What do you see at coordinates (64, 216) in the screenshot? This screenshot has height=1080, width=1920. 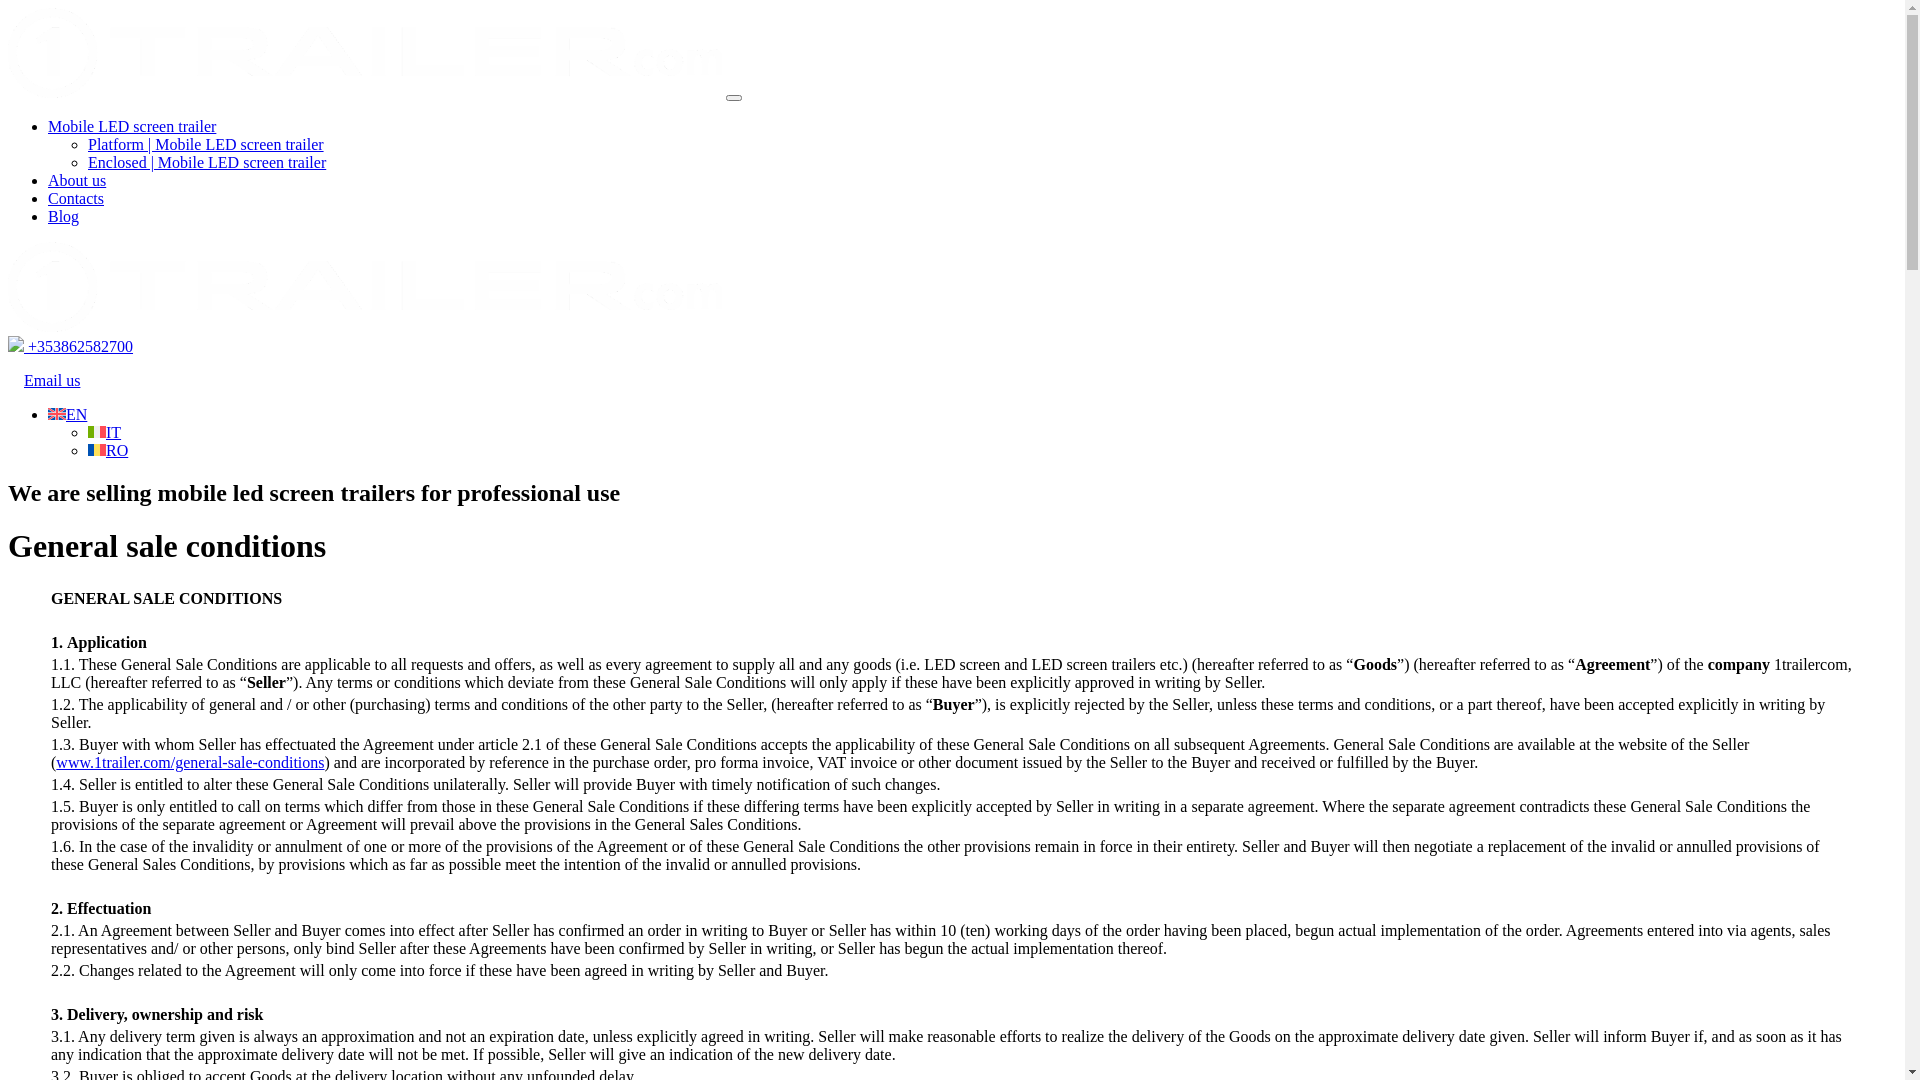 I see `Blog` at bounding box center [64, 216].